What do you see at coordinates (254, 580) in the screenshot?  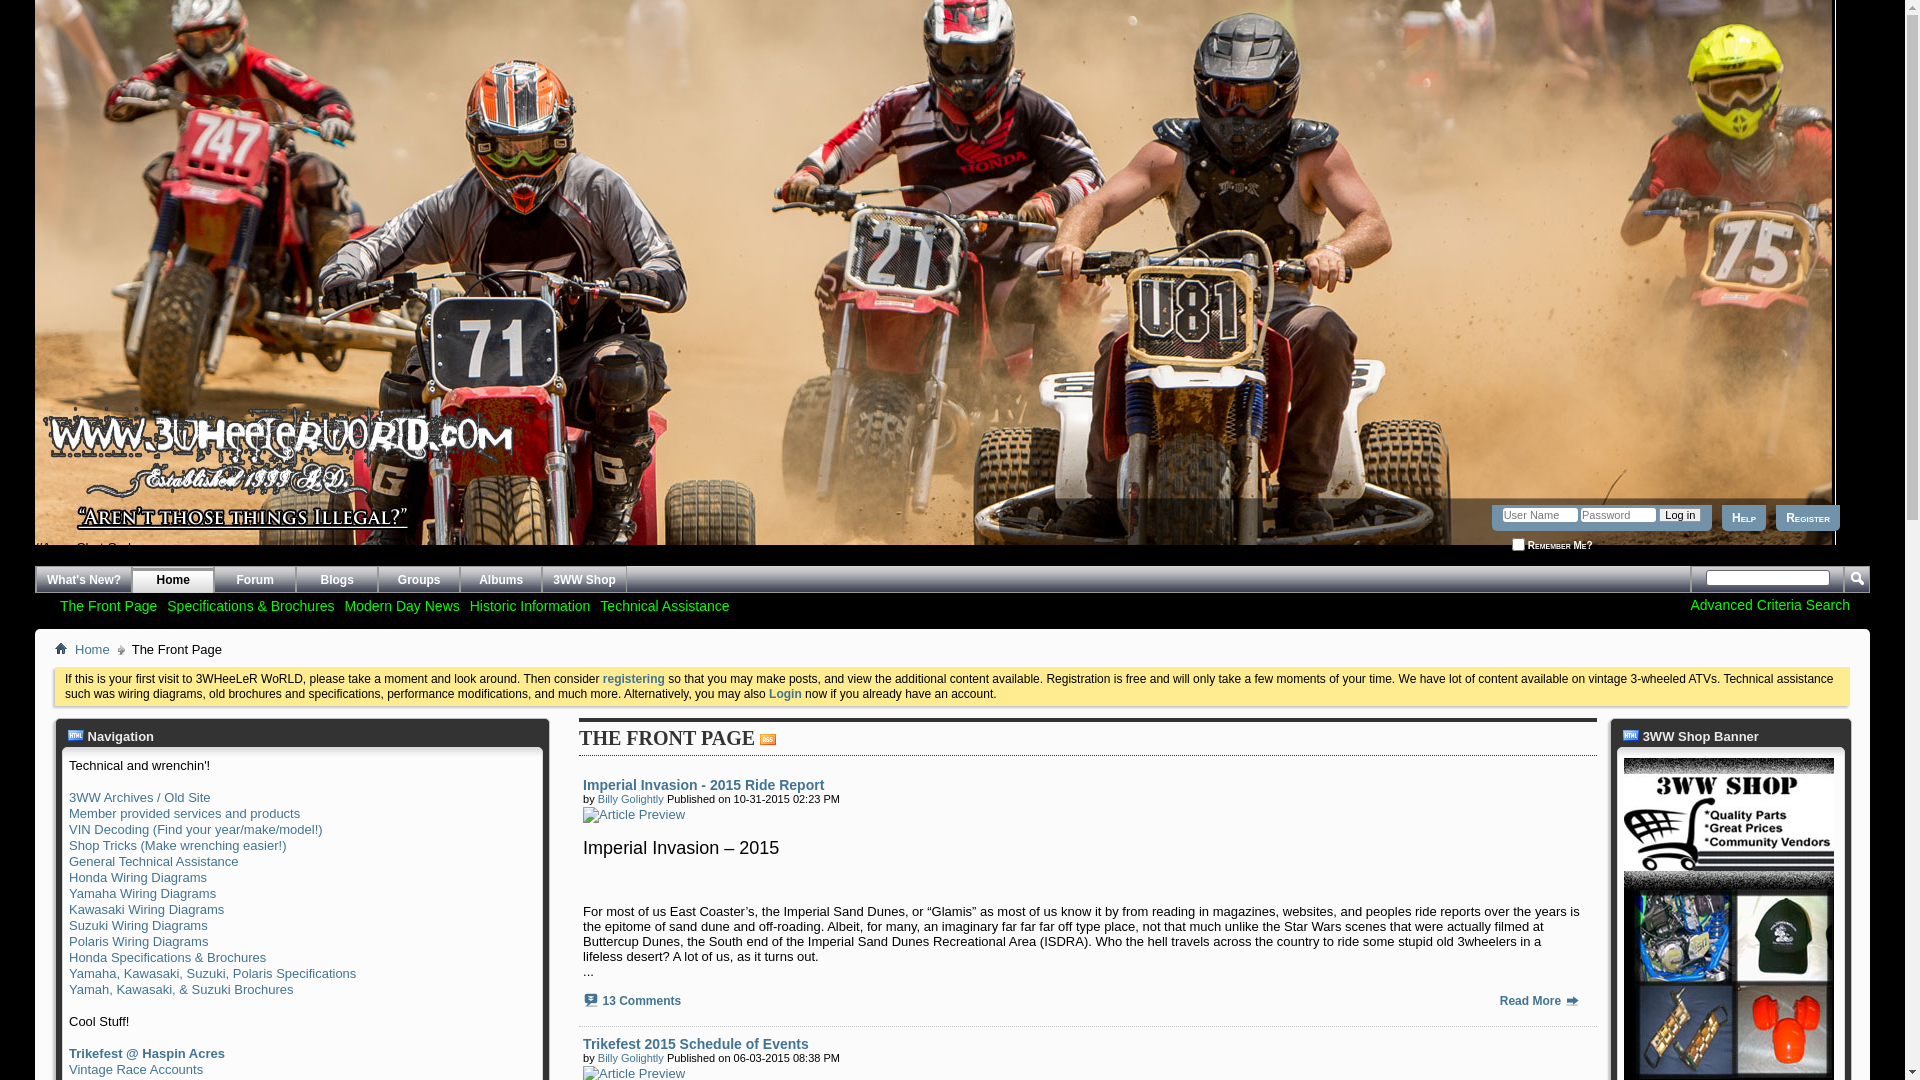 I see `Forum` at bounding box center [254, 580].